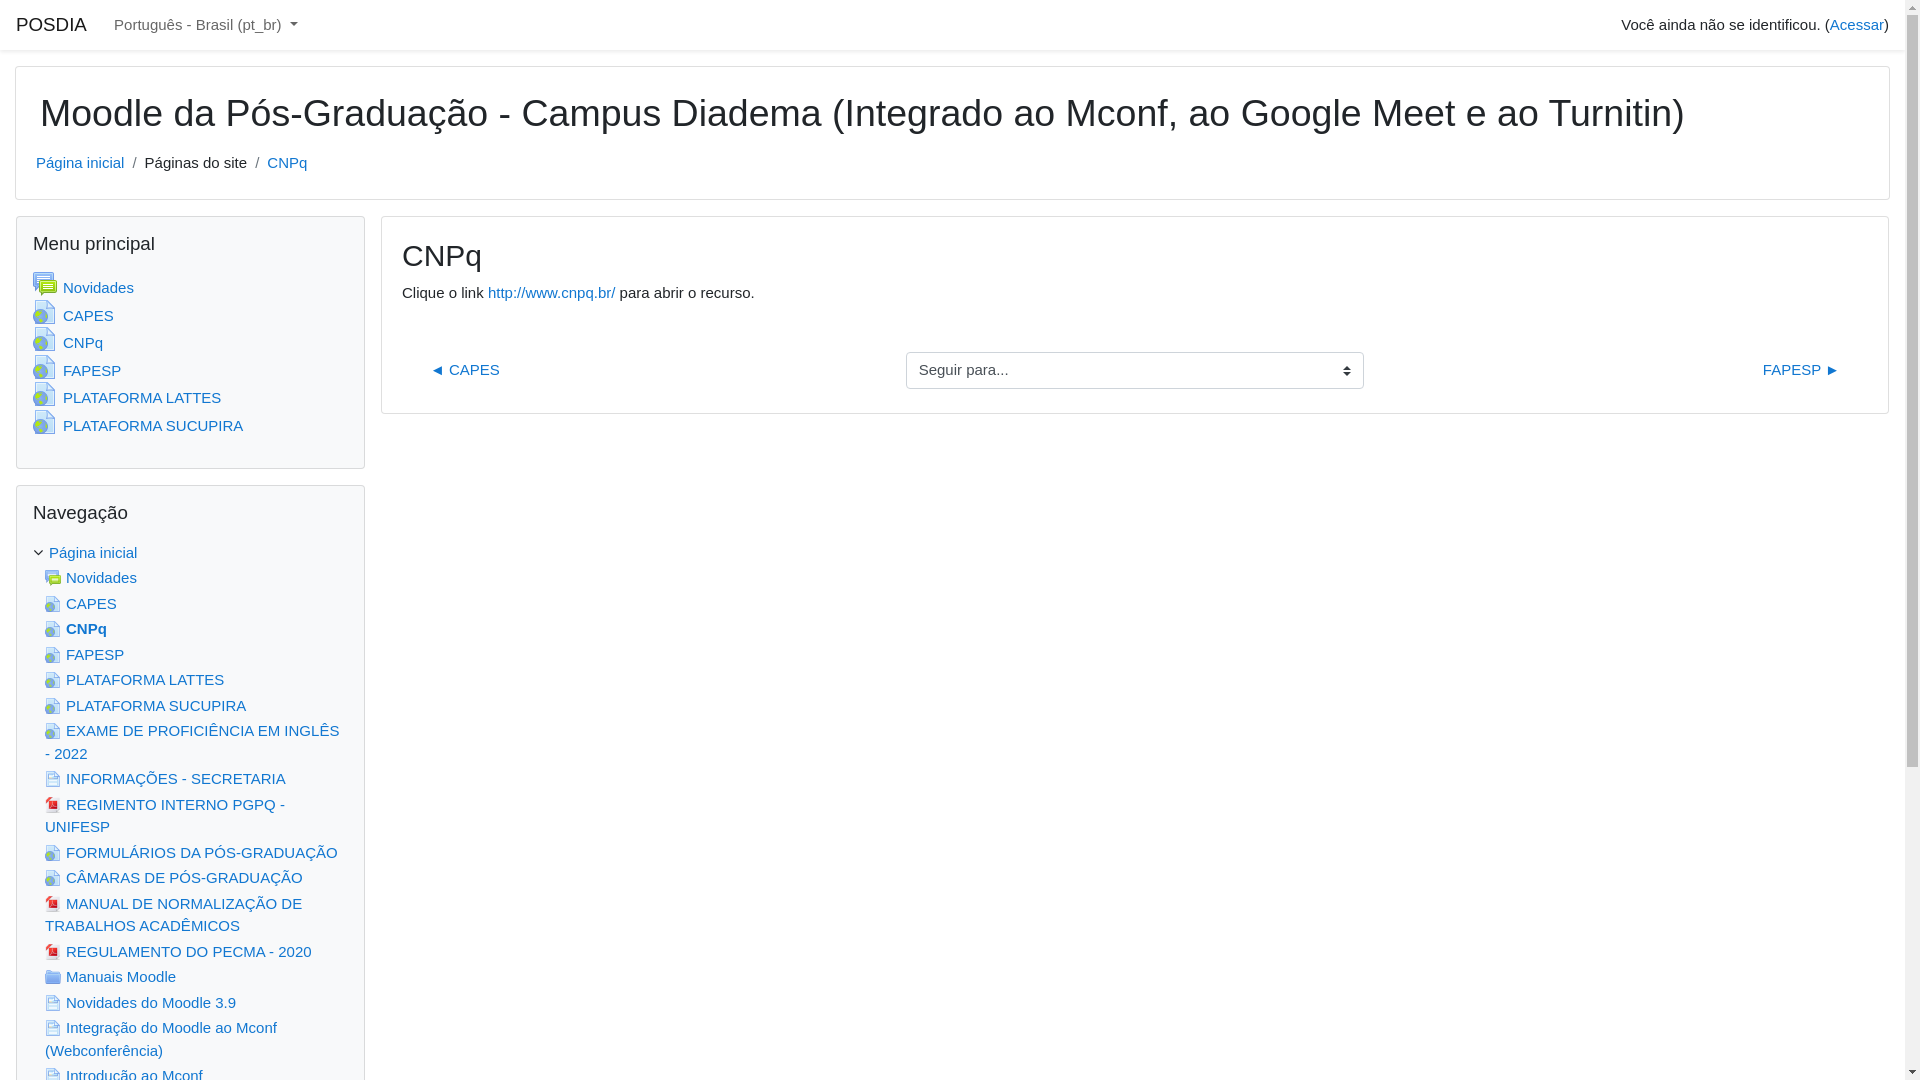 This screenshot has width=1920, height=1080. I want to click on URL, so click(53, 706).